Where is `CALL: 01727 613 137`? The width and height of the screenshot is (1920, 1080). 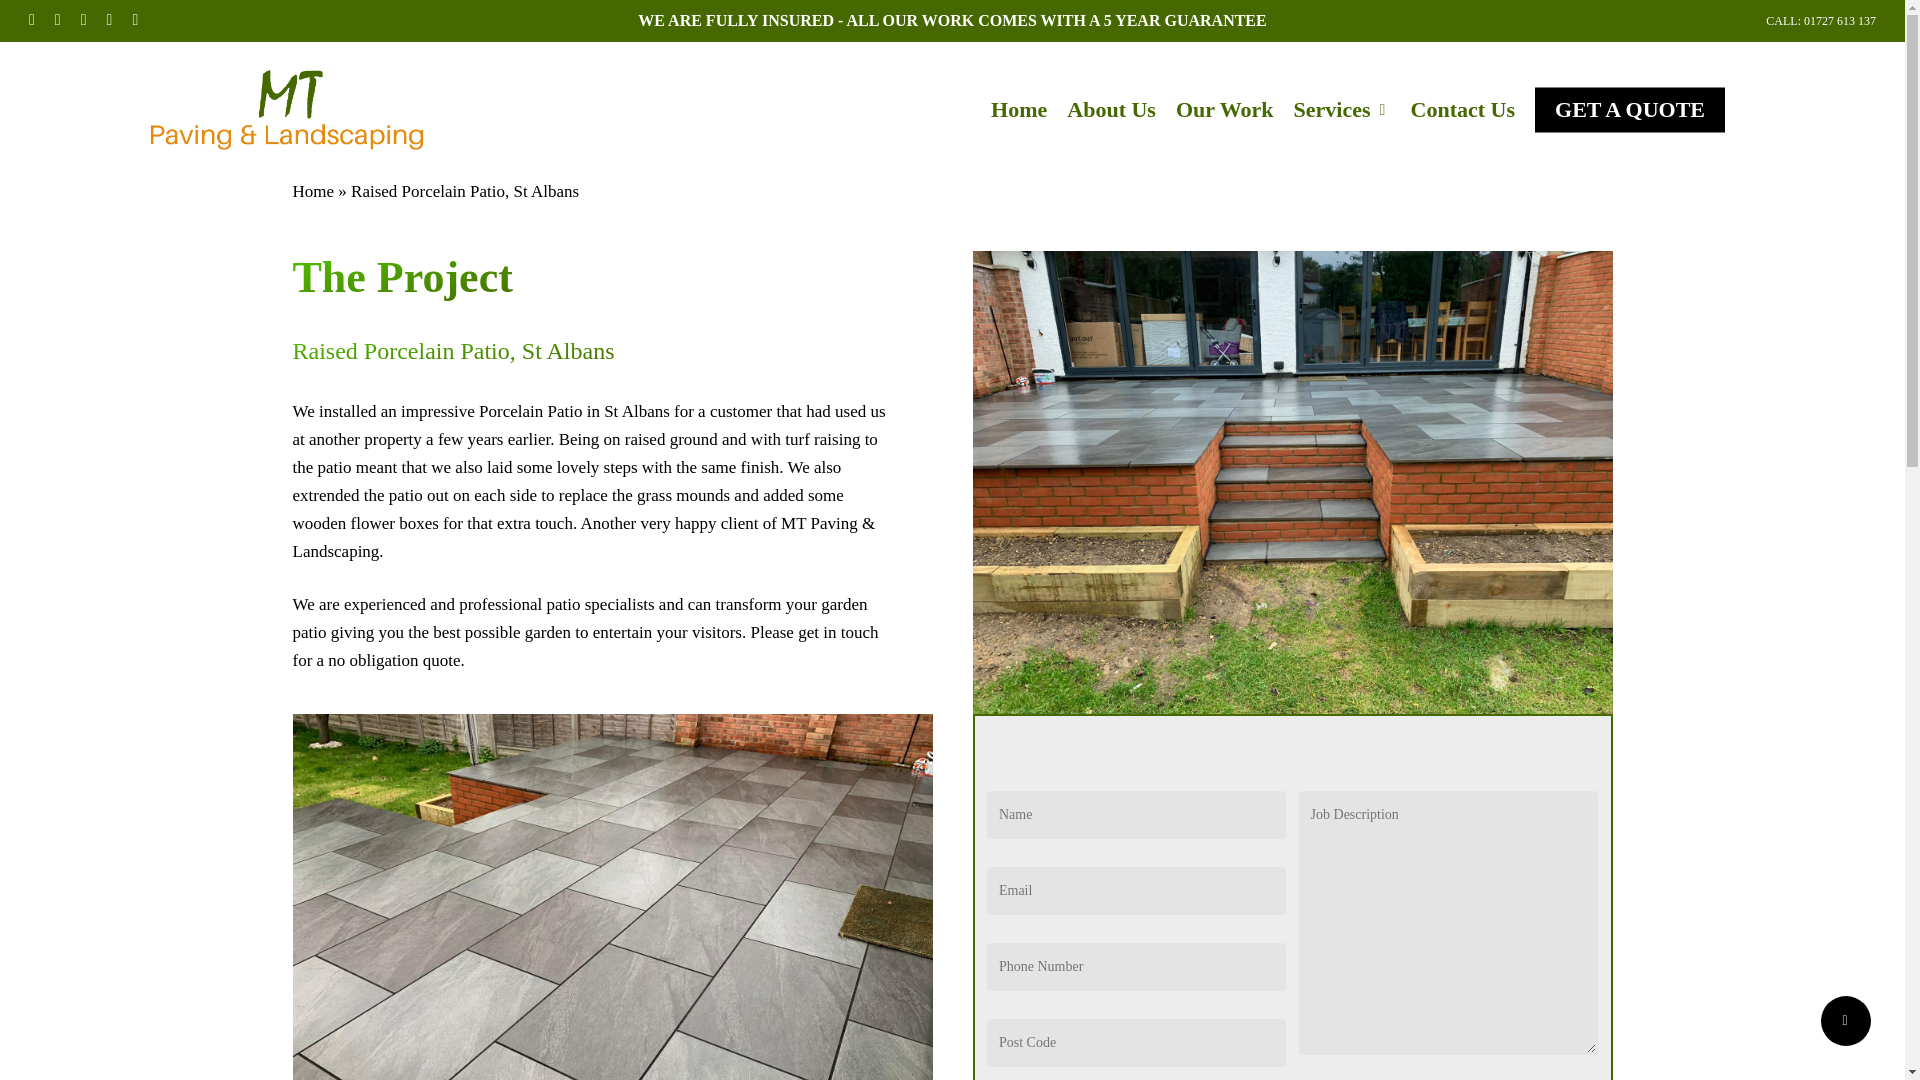
CALL: 01727 613 137 is located at coordinates (1820, 20).